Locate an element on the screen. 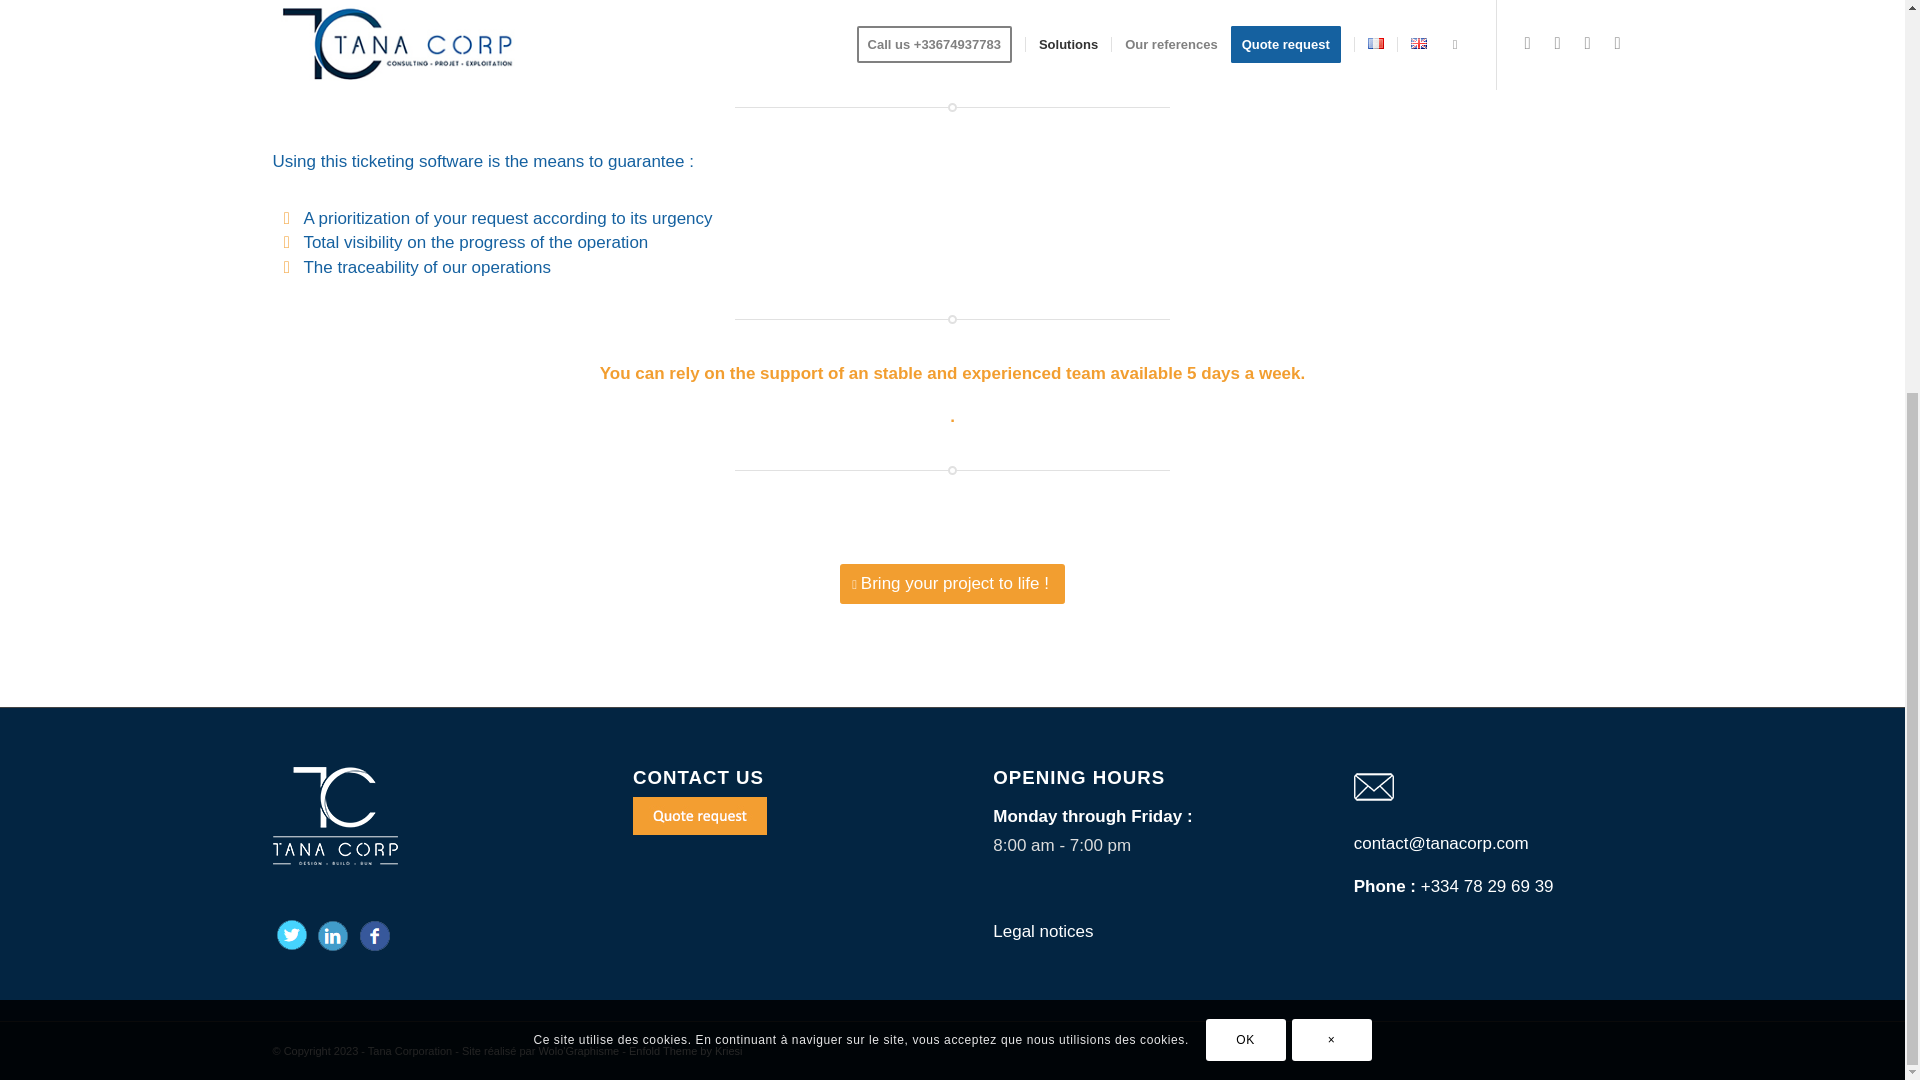 The image size is (1920, 1080). Wolo'Graphisme is located at coordinates (578, 1051).